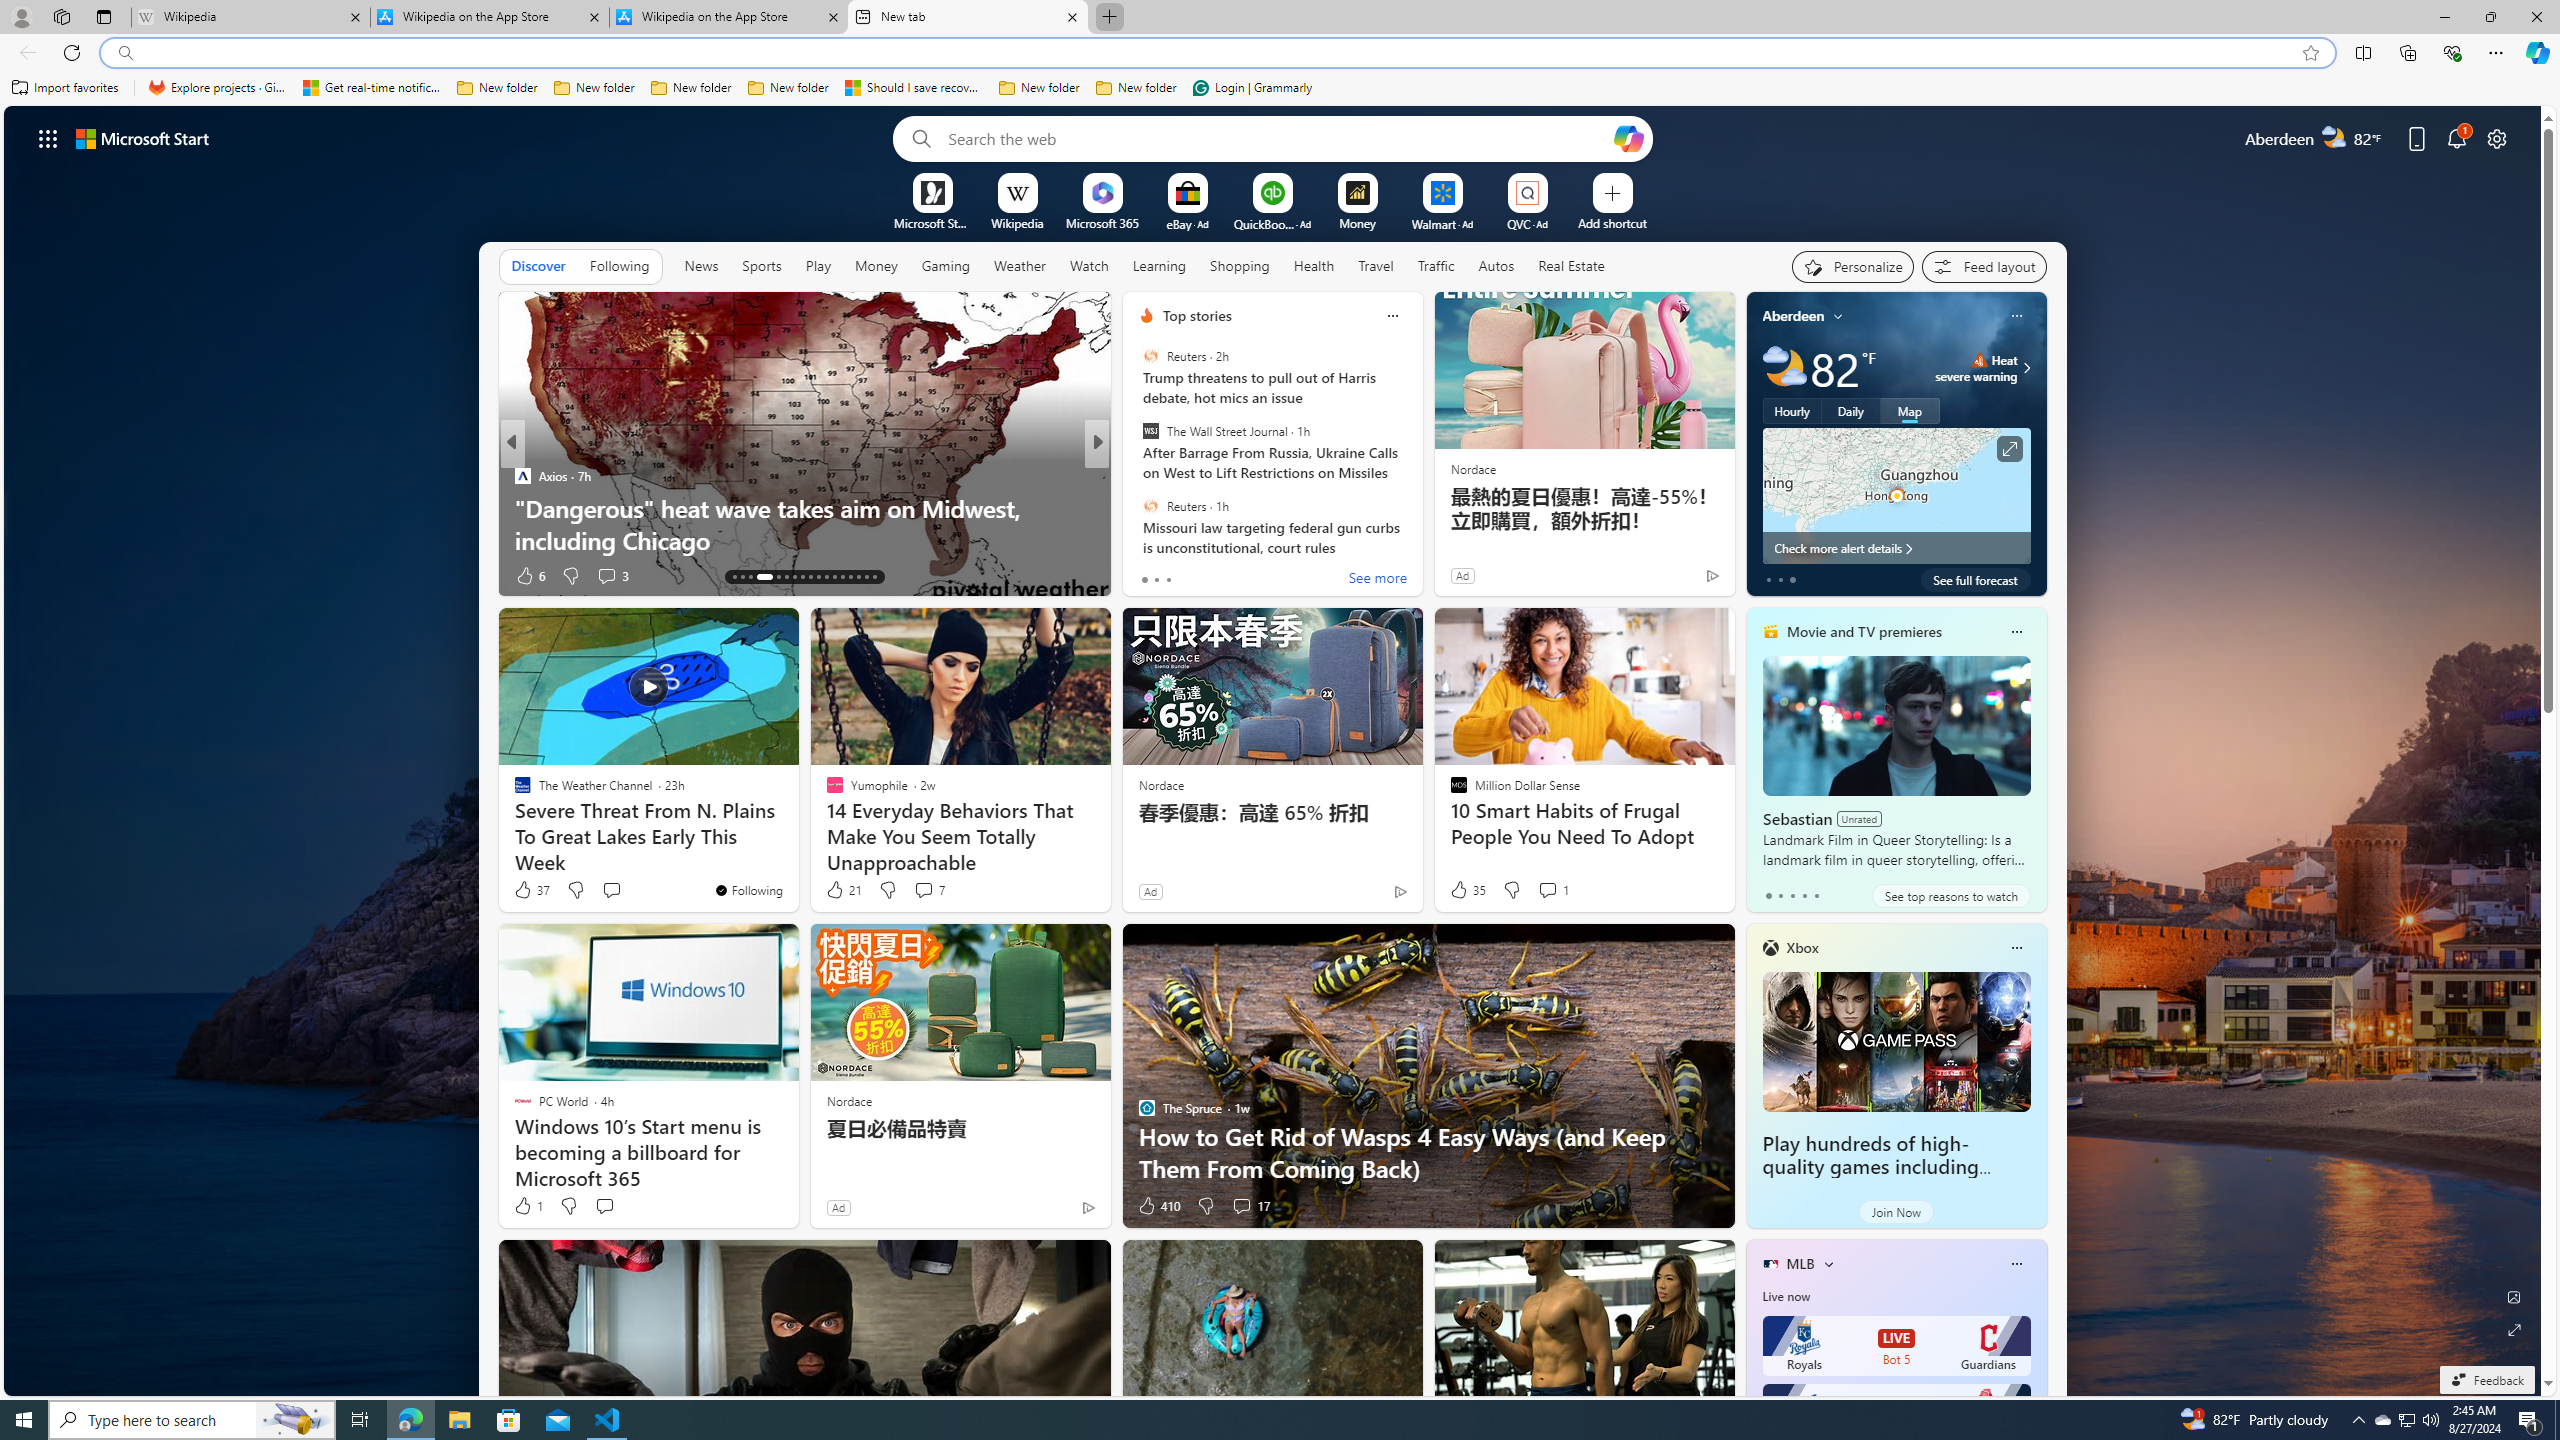  I want to click on Personalize your feed", so click(1853, 266).